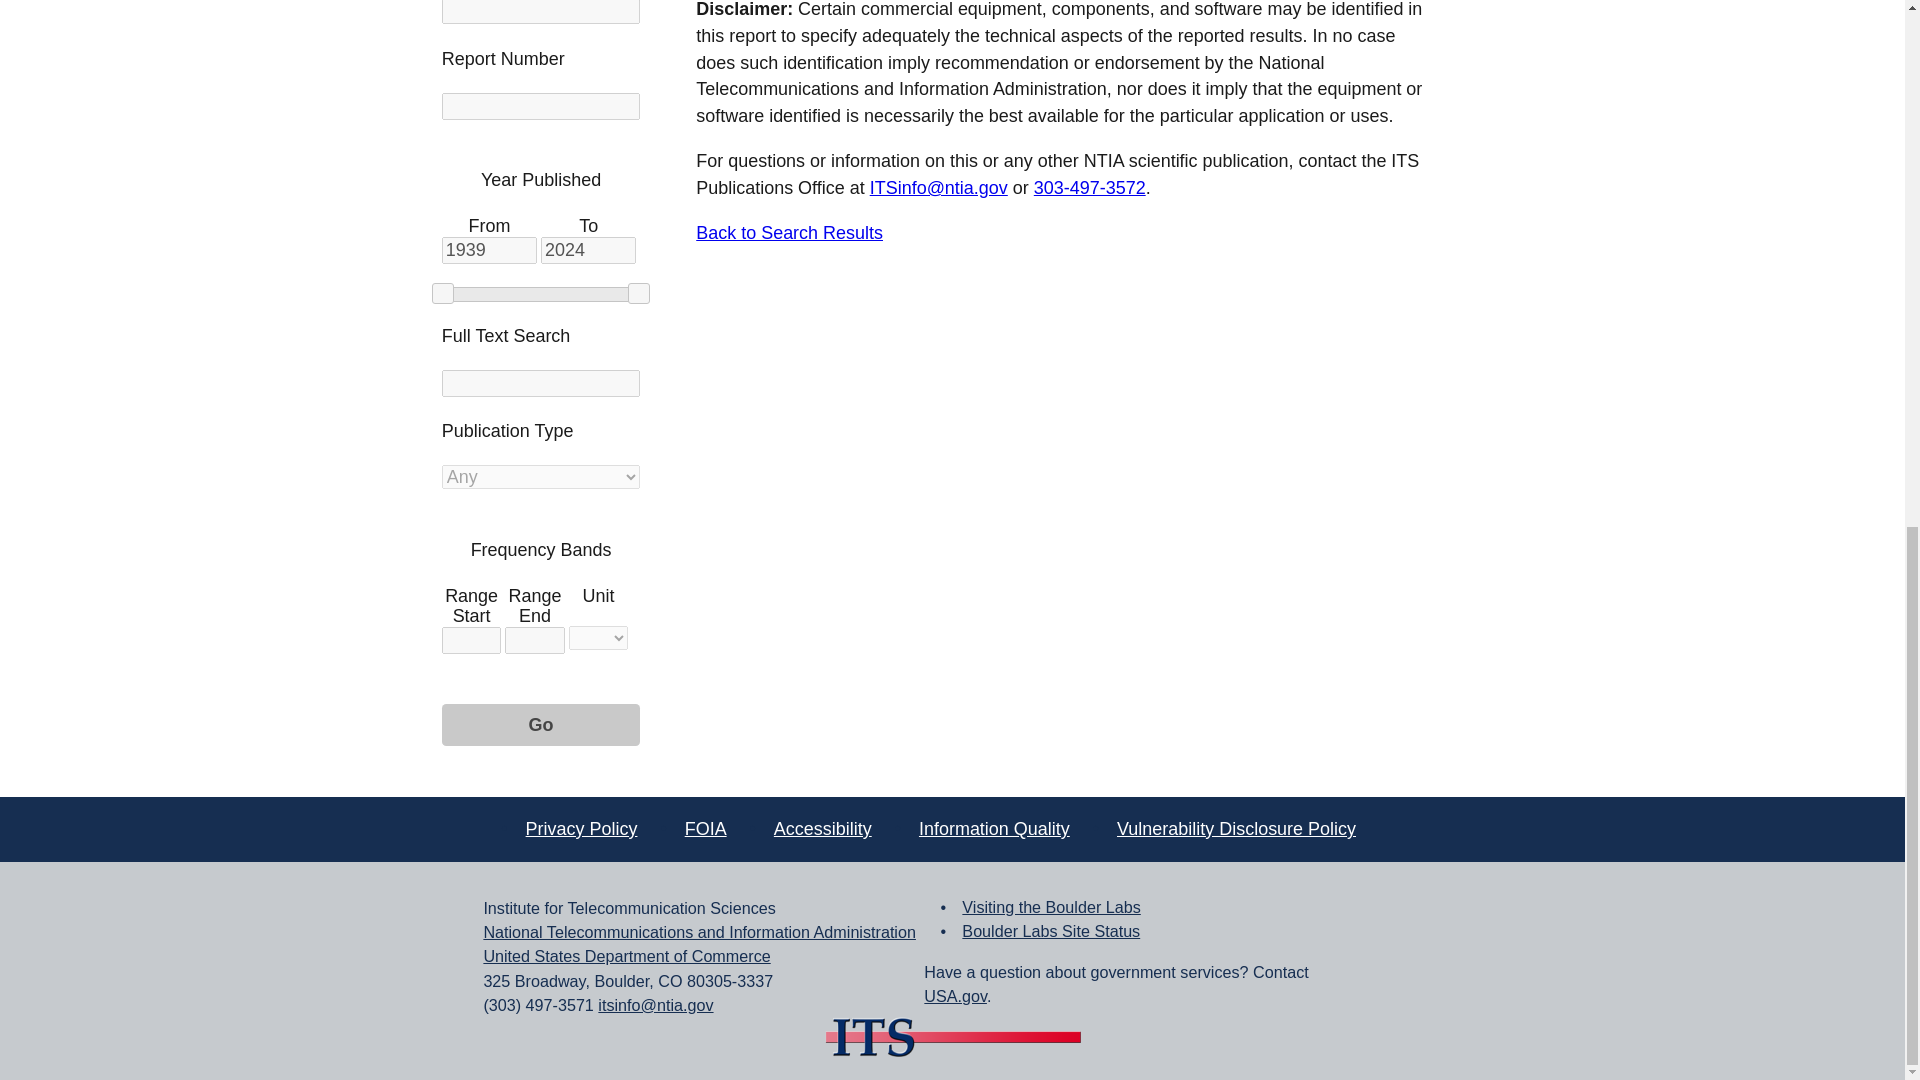  What do you see at coordinates (994, 828) in the screenshot?
I see `Information Quality` at bounding box center [994, 828].